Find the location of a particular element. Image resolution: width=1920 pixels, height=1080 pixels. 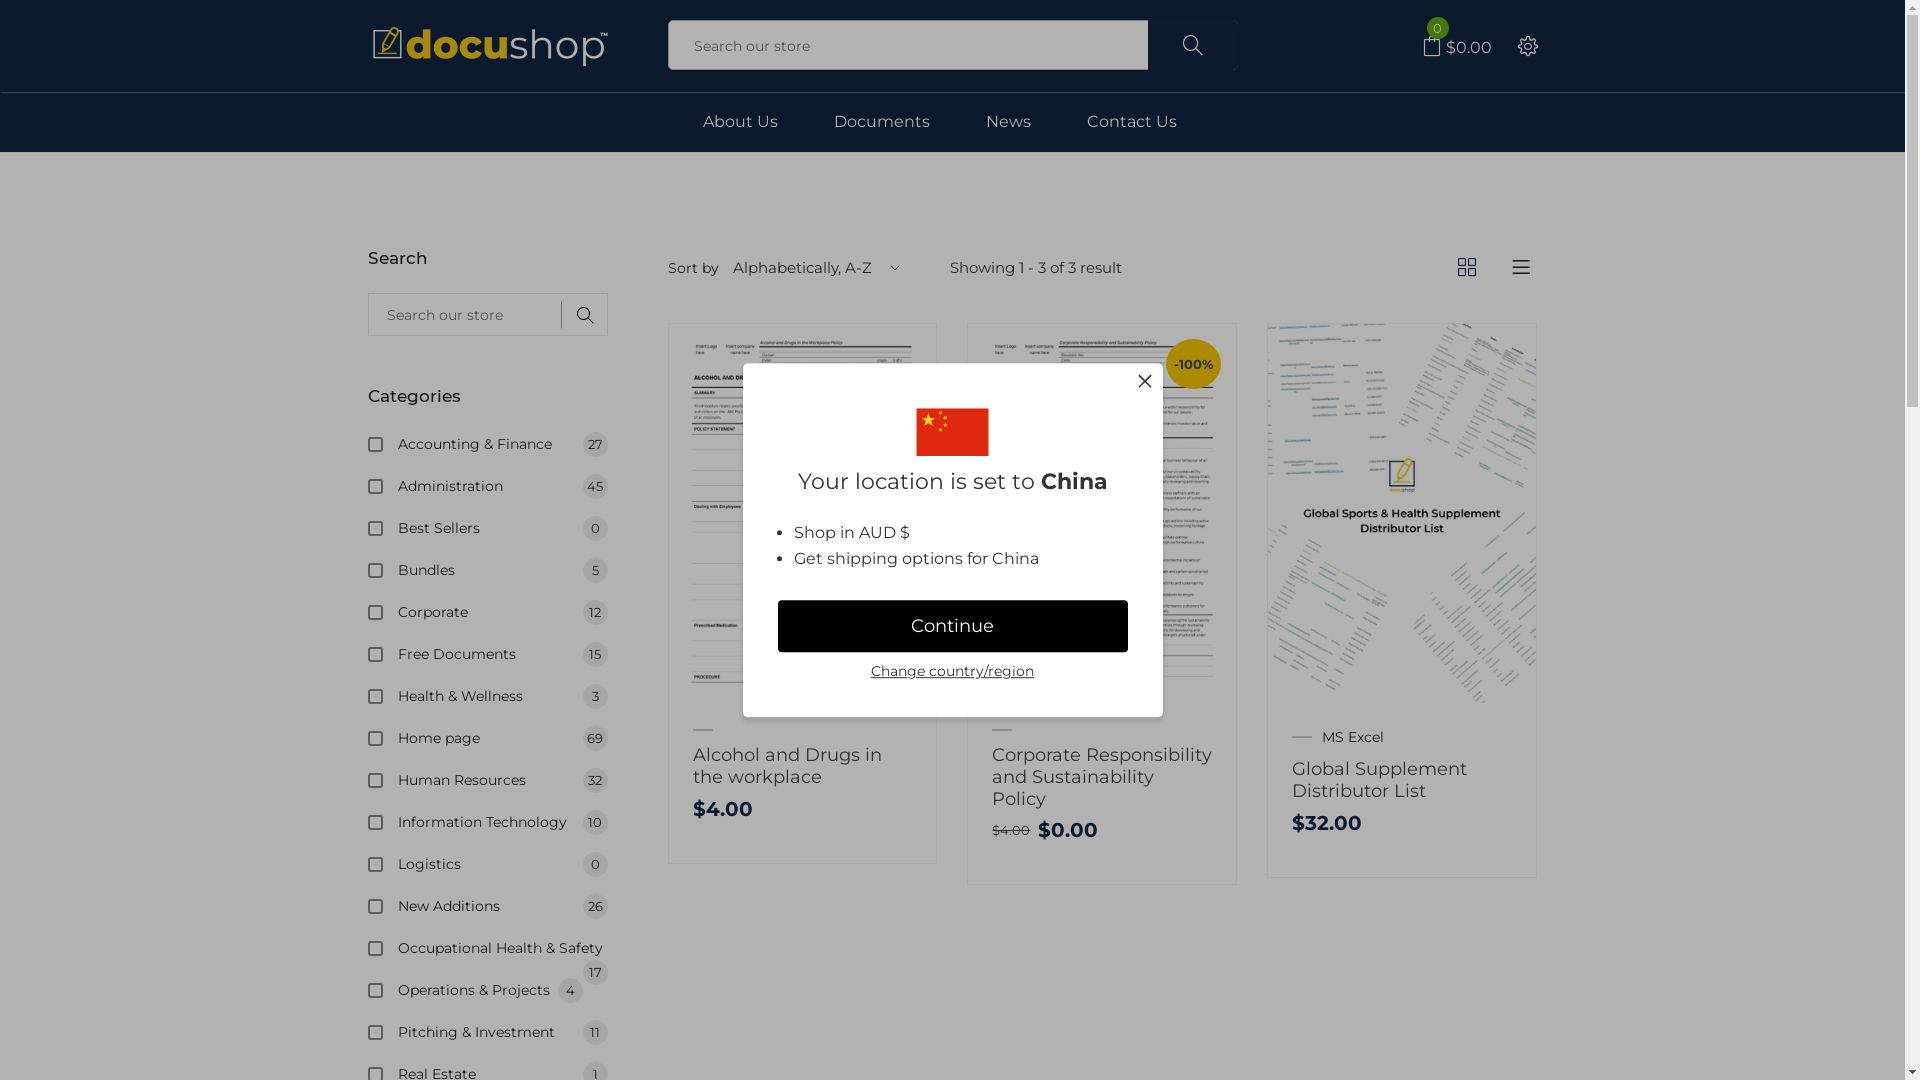

News is located at coordinates (1008, 122).